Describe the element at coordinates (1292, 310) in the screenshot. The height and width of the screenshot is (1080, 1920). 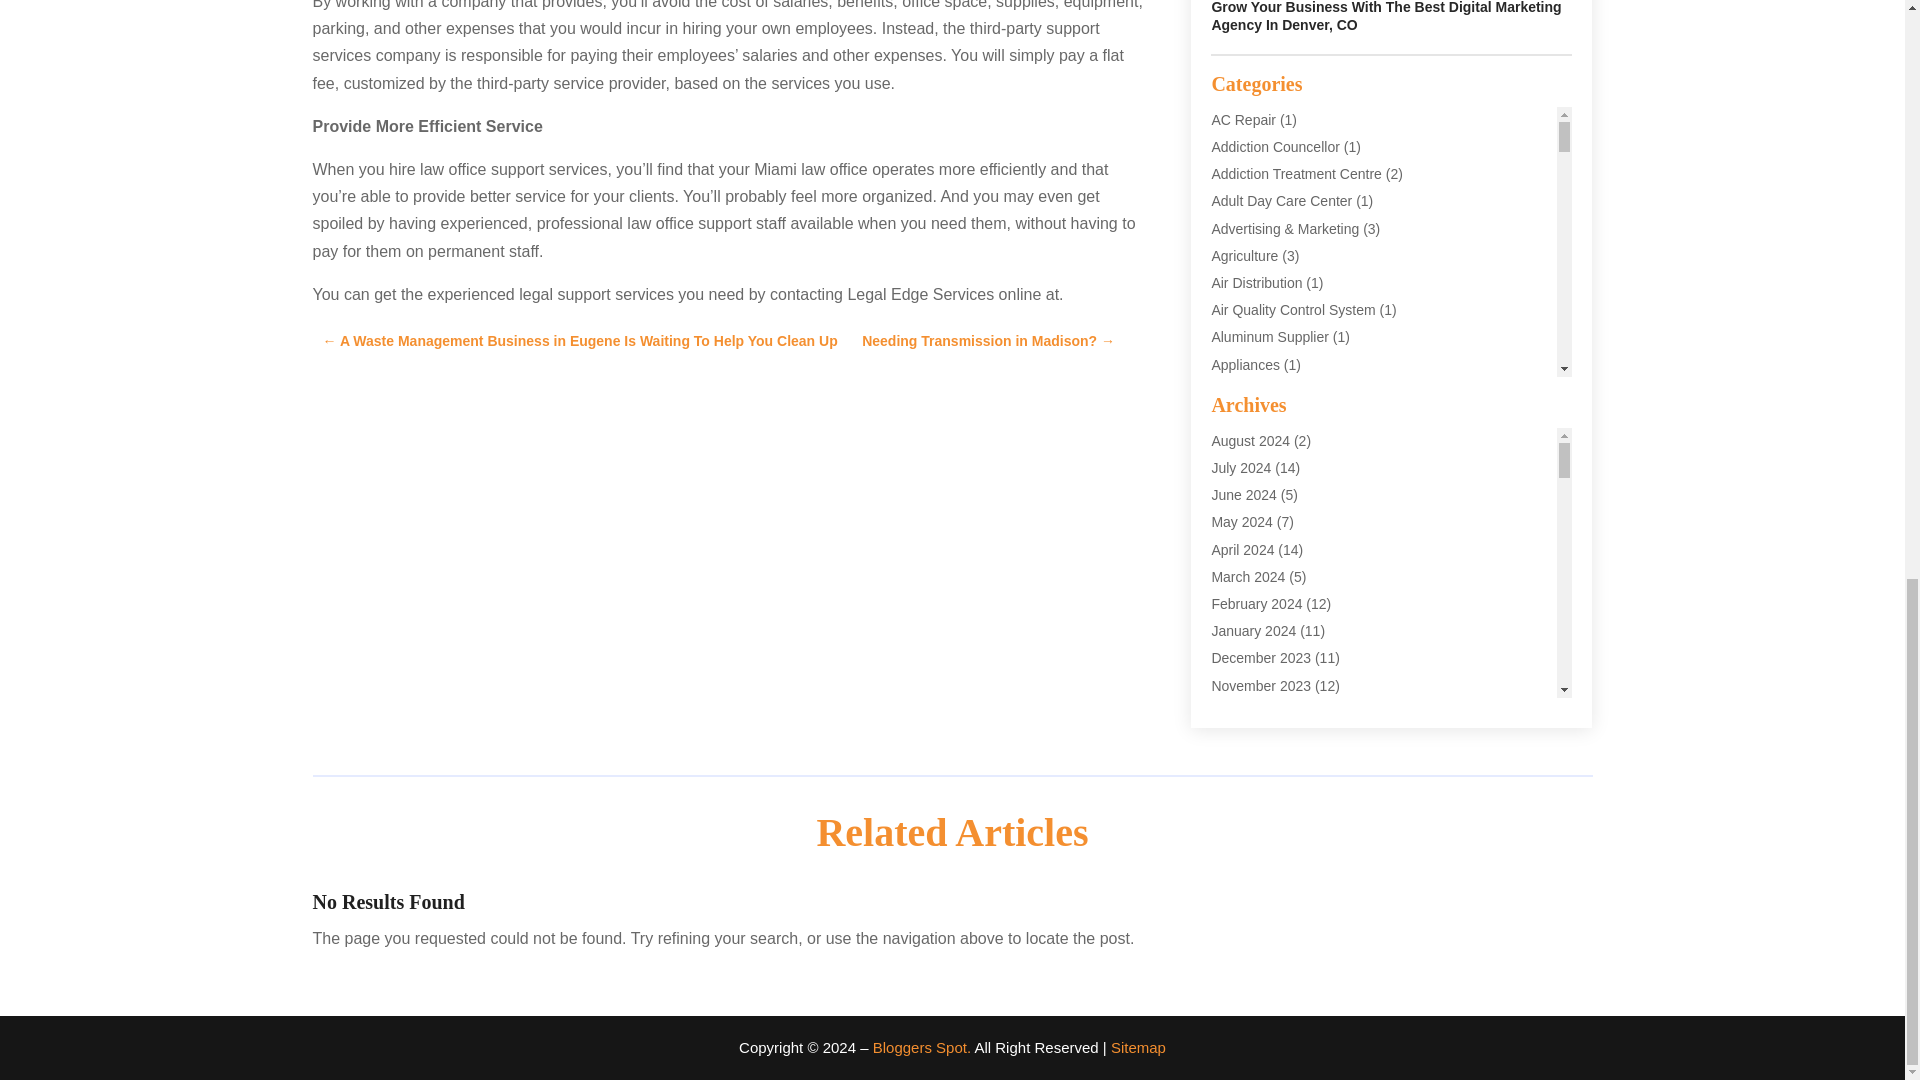
I see `Air Quality Control System` at that location.